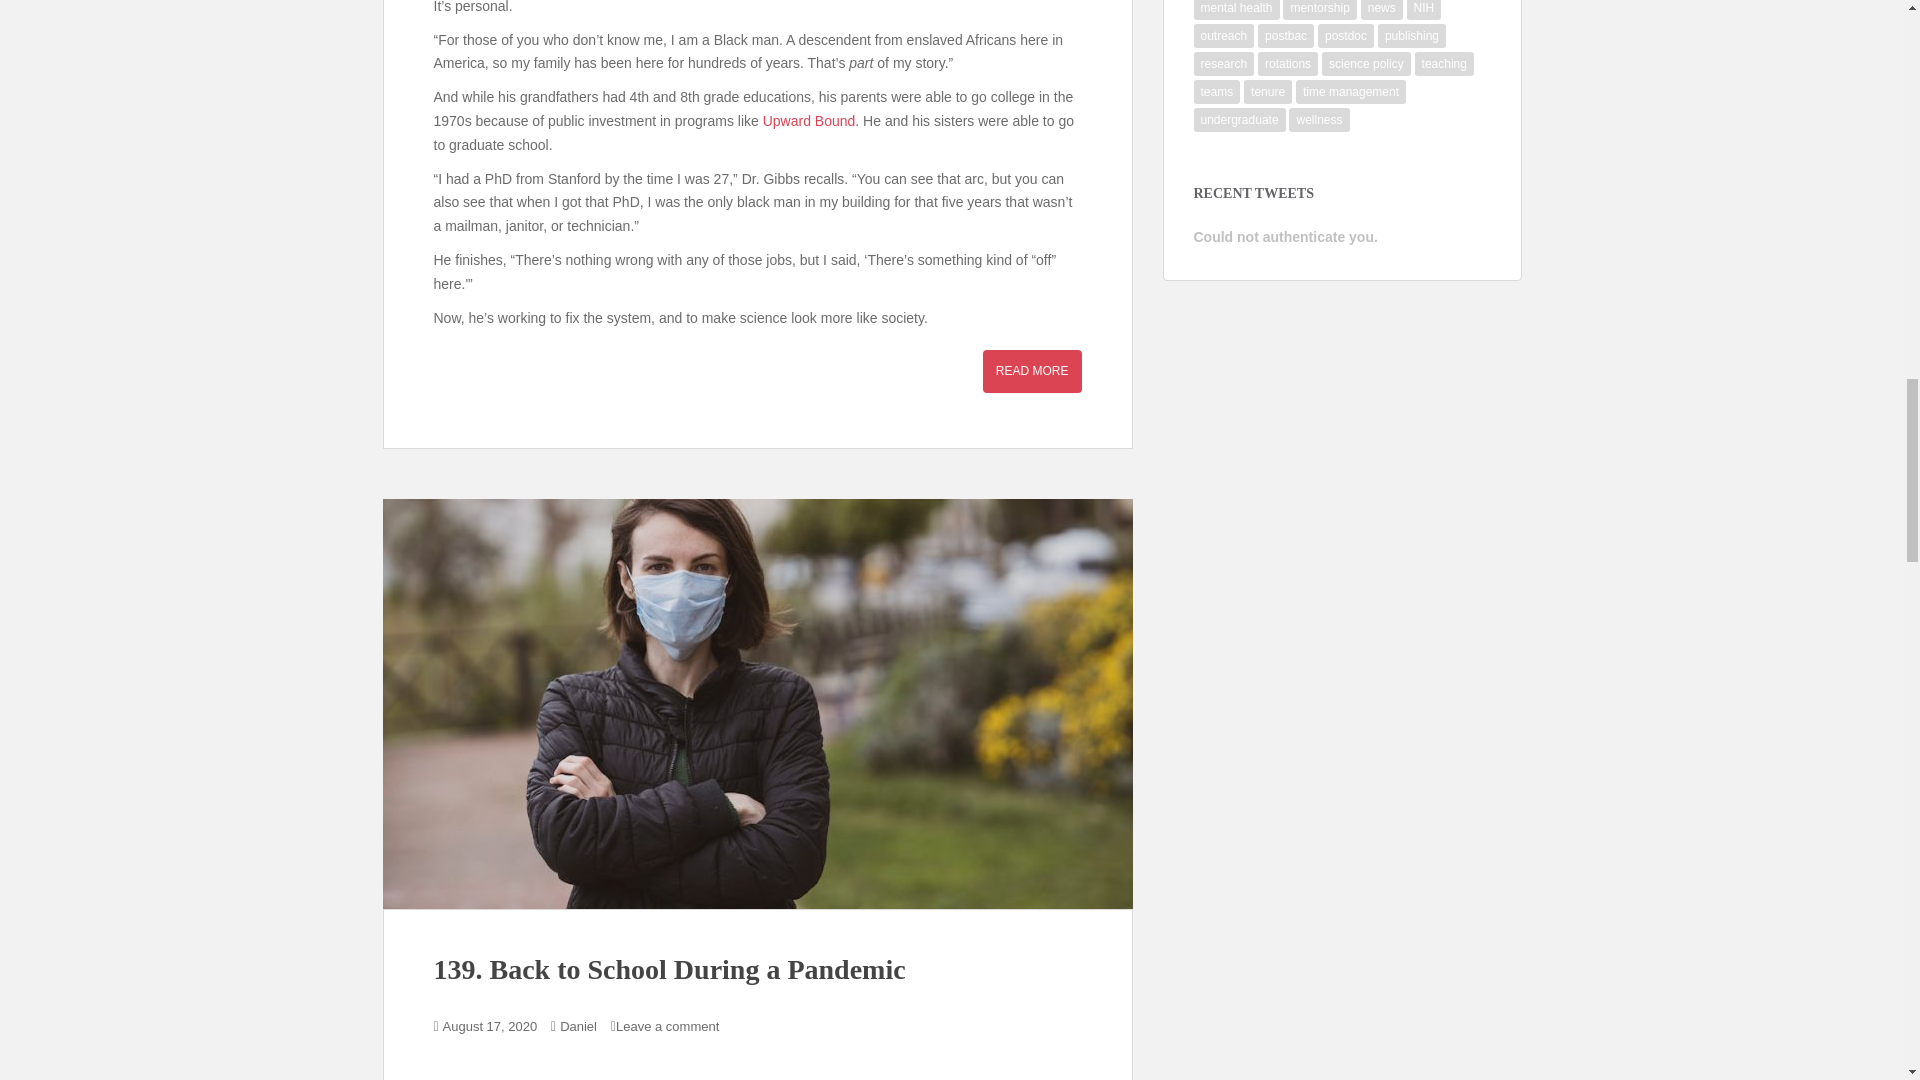  I want to click on Leave a comment, so click(667, 1026).